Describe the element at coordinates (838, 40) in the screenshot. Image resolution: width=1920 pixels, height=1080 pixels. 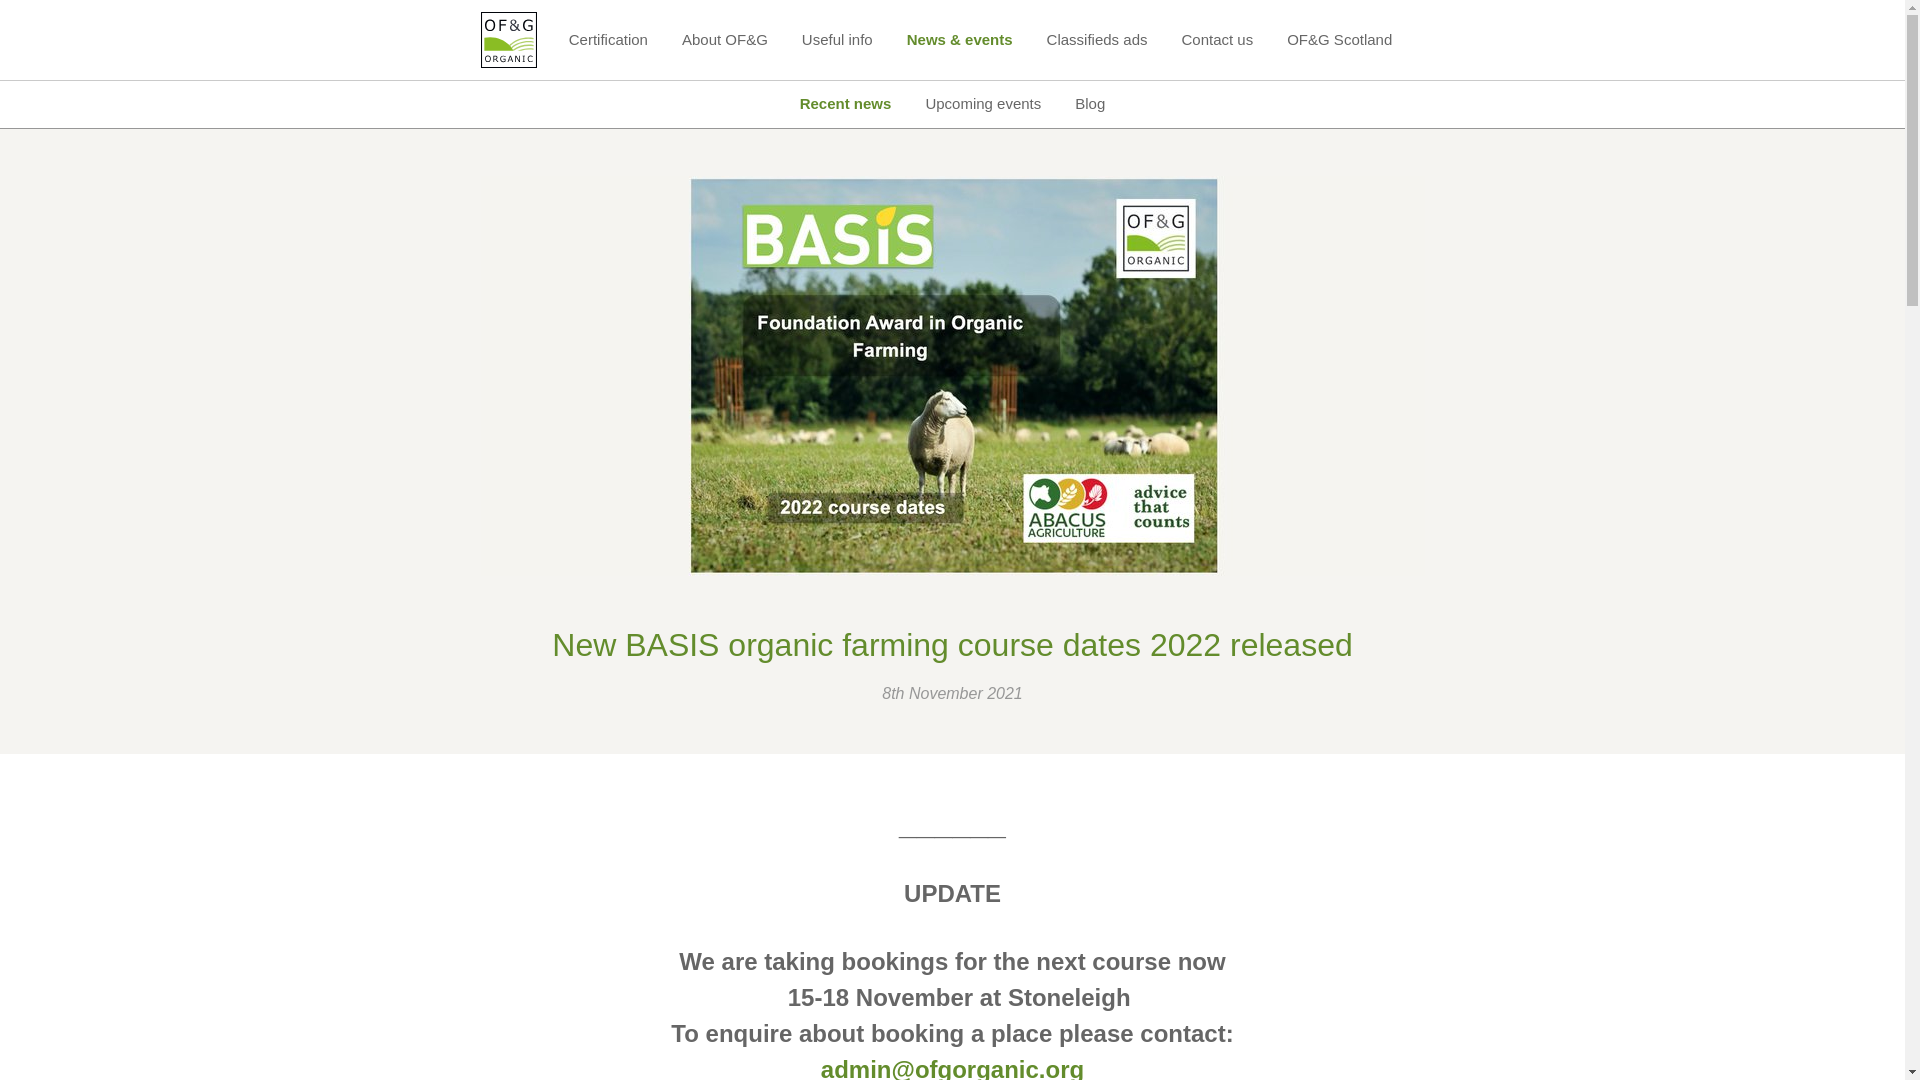
I see `Useful info` at that location.